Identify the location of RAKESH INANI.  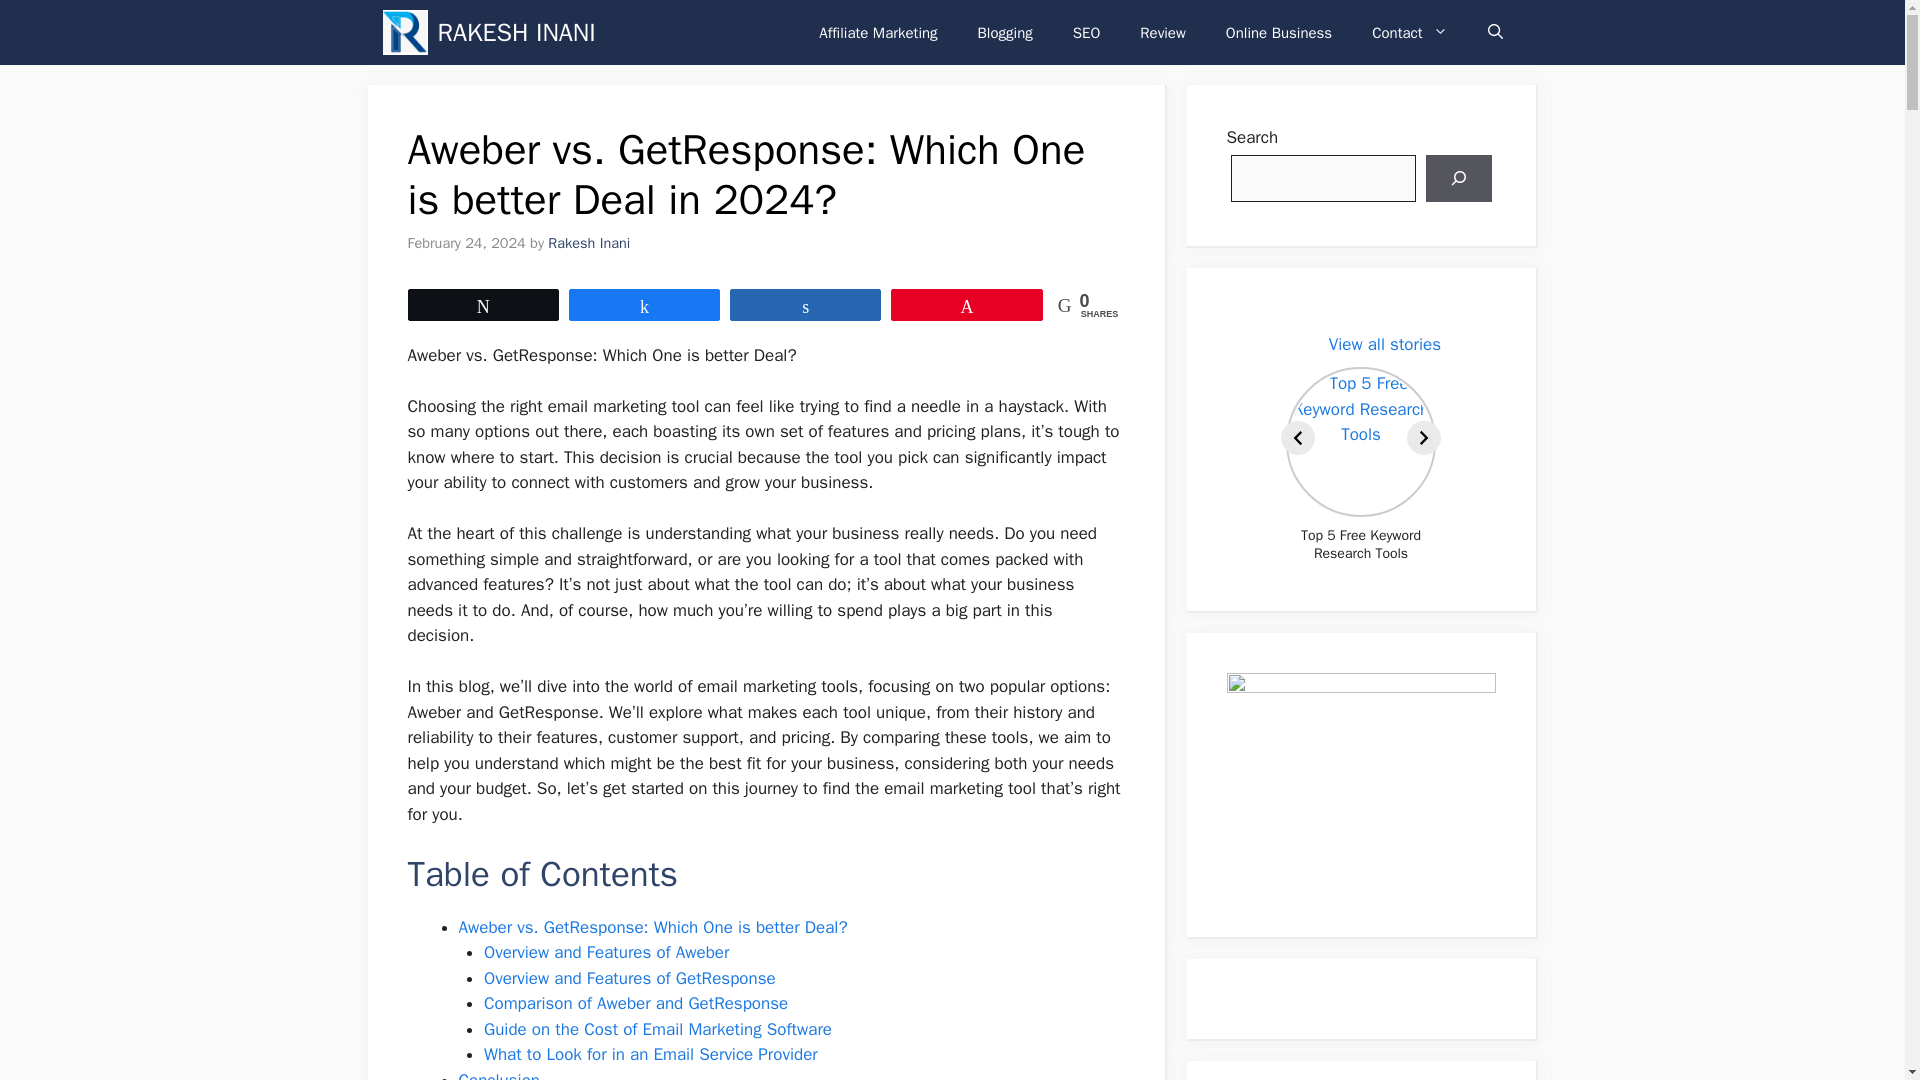
(516, 32).